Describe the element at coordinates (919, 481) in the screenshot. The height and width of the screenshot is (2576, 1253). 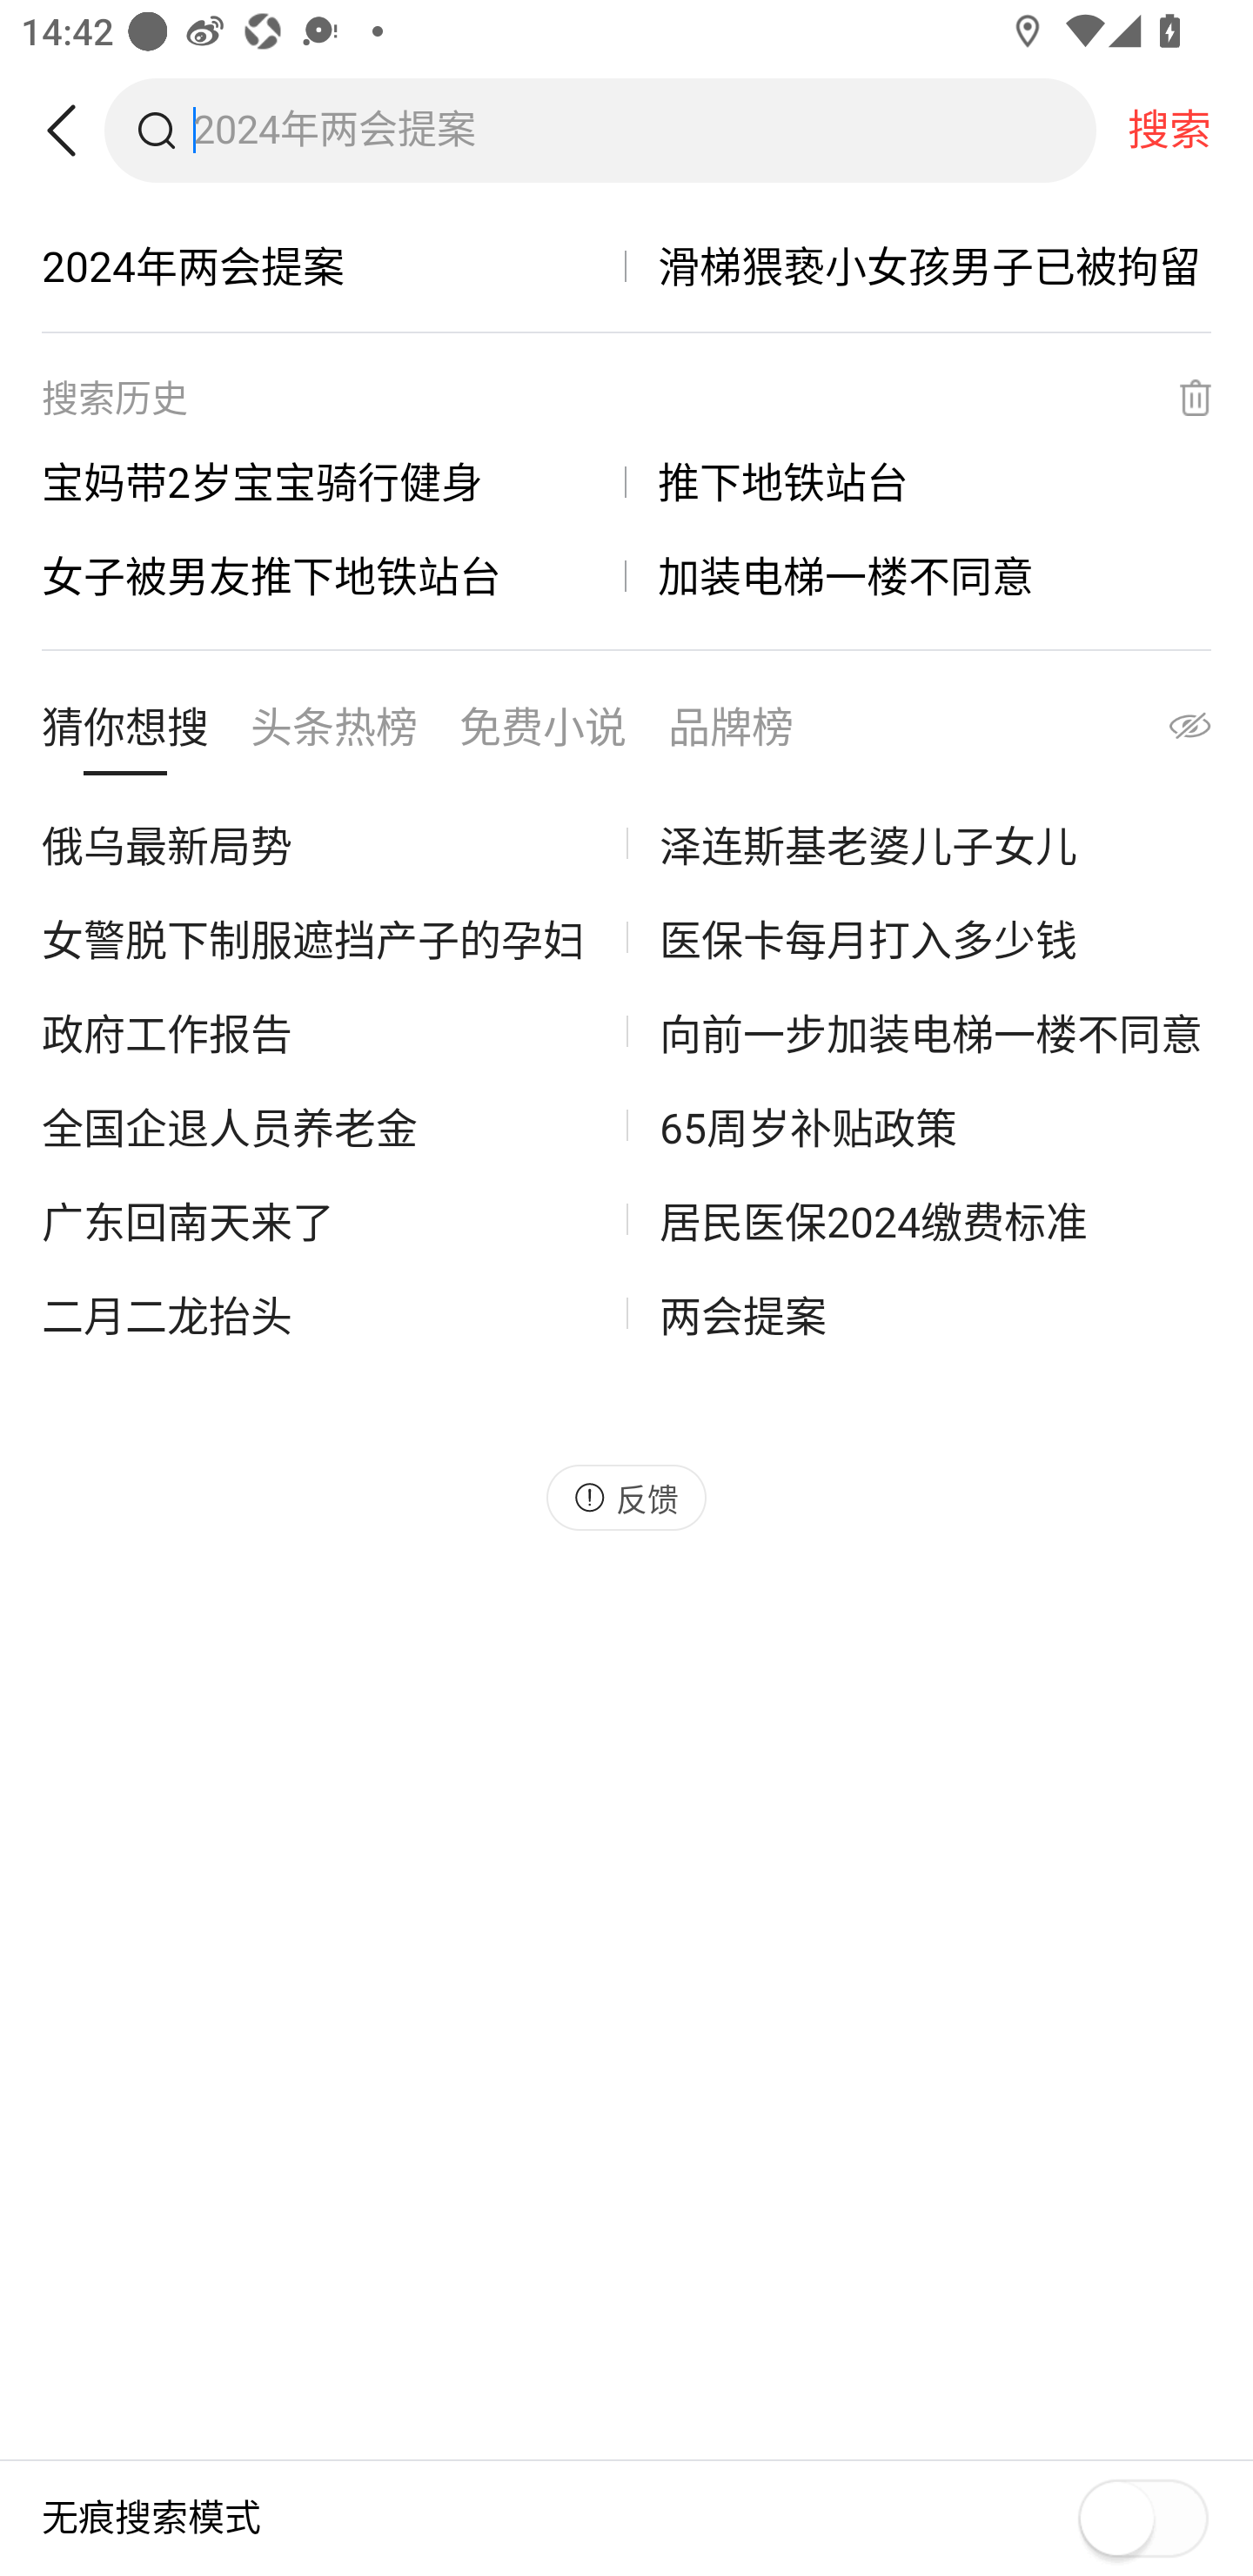
I see `推下地铁站台，链接, 推下地铁站台` at that location.